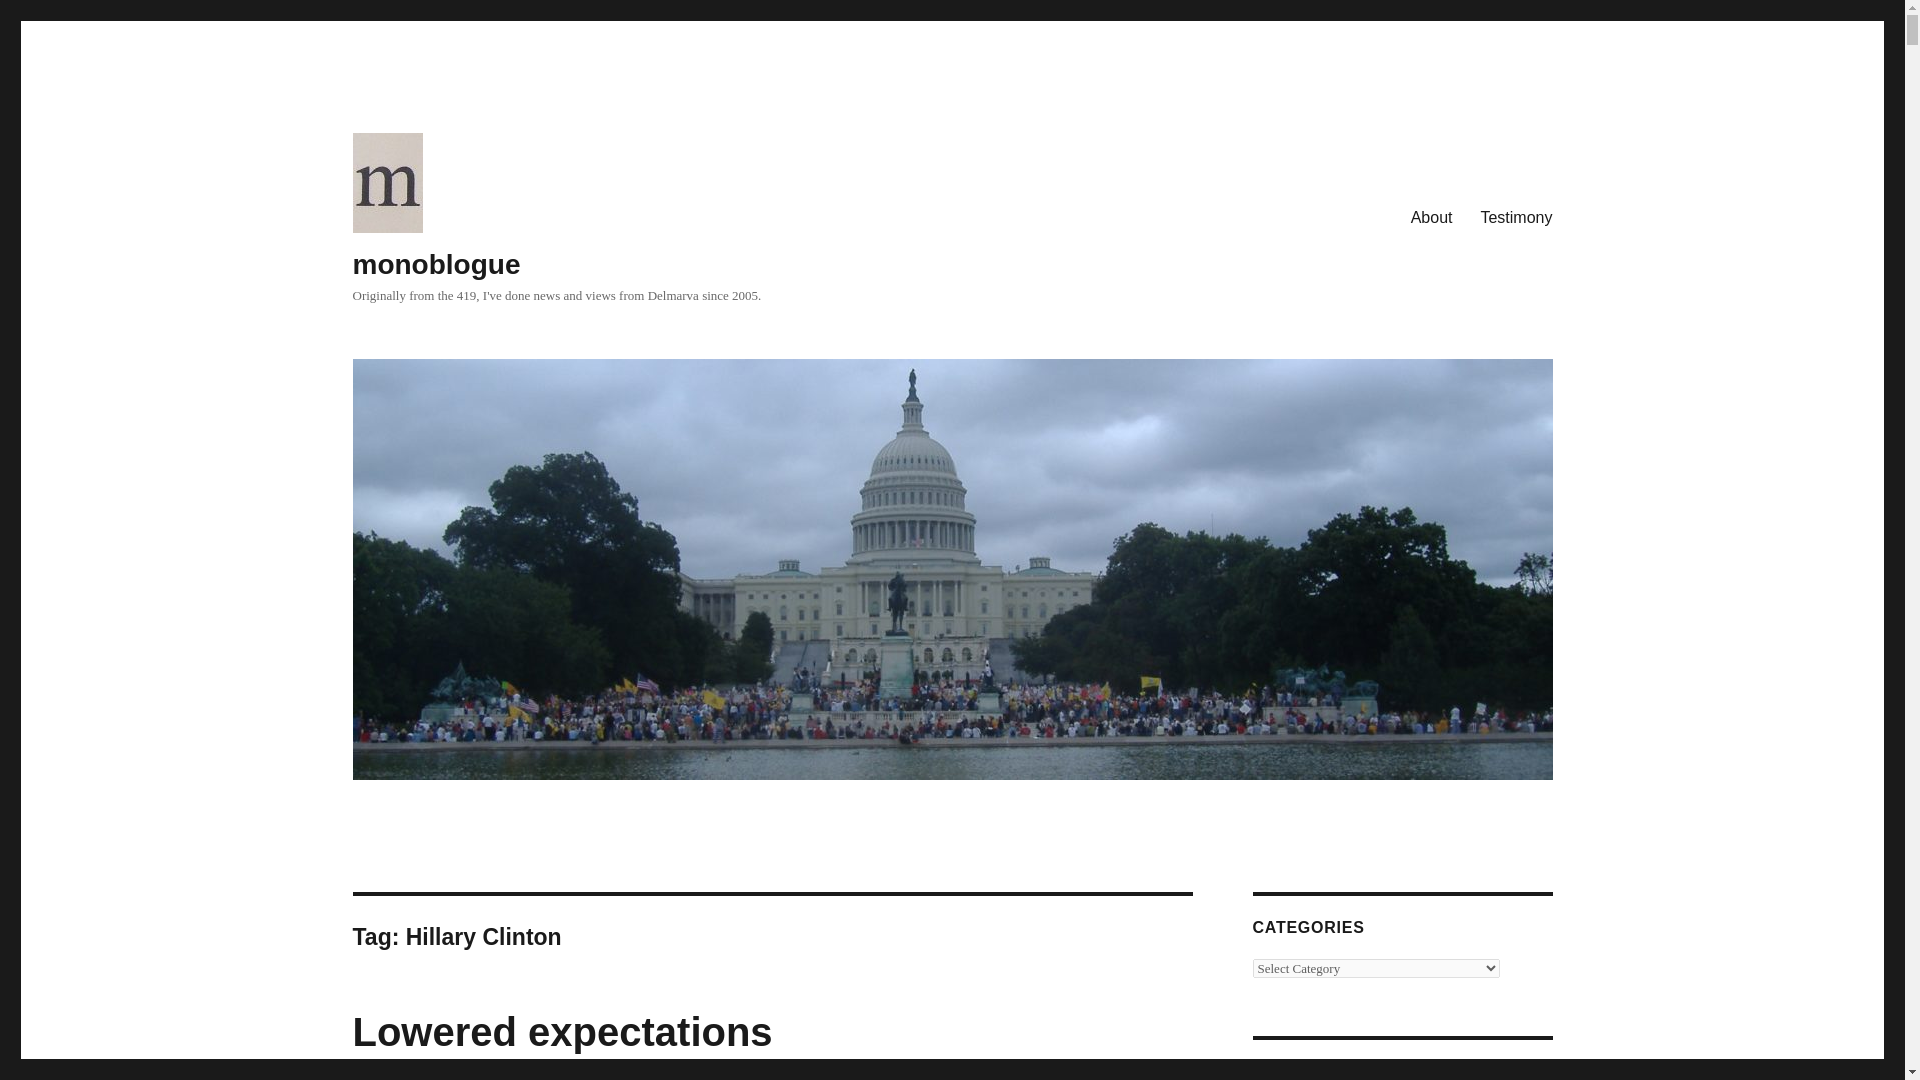 The height and width of the screenshot is (1080, 1920). Describe the element at coordinates (436, 264) in the screenshot. I see `monoblogue` at that location.